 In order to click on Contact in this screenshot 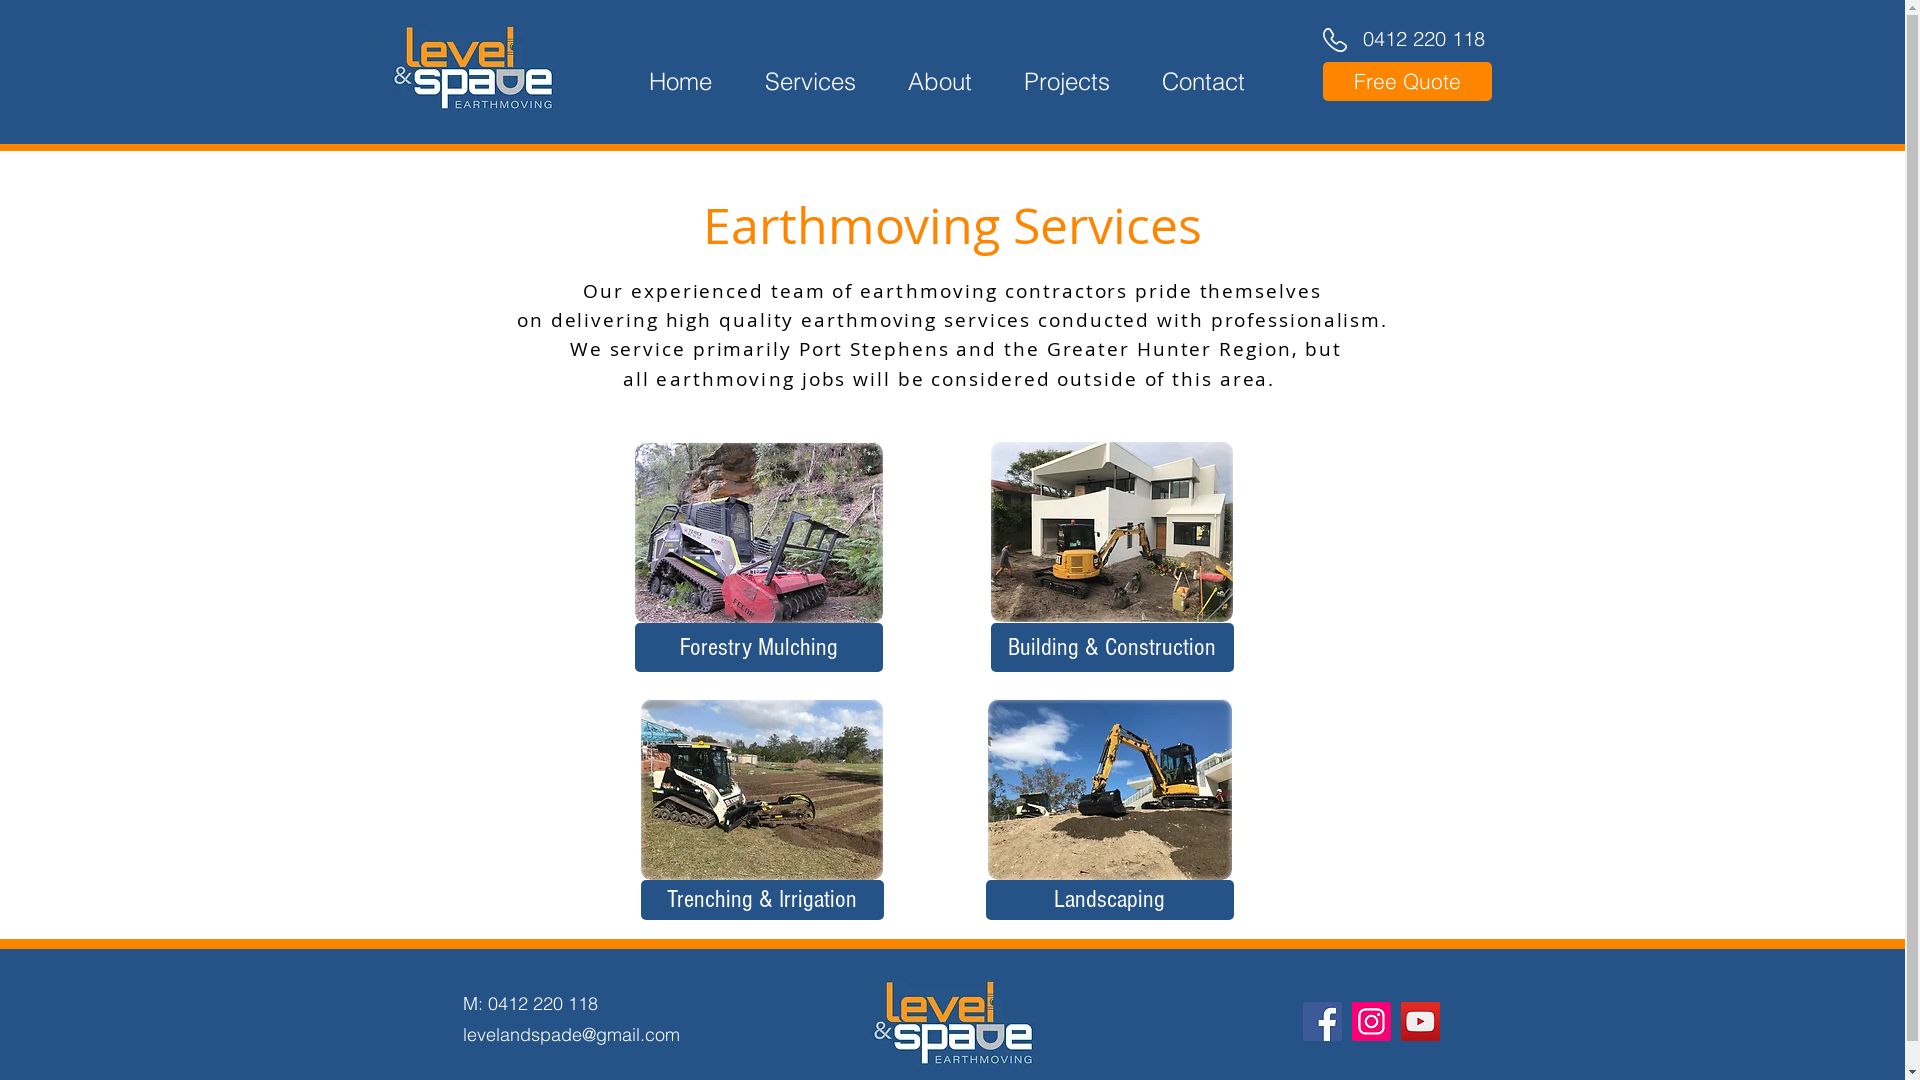, I will do `click(1202, 82)`.